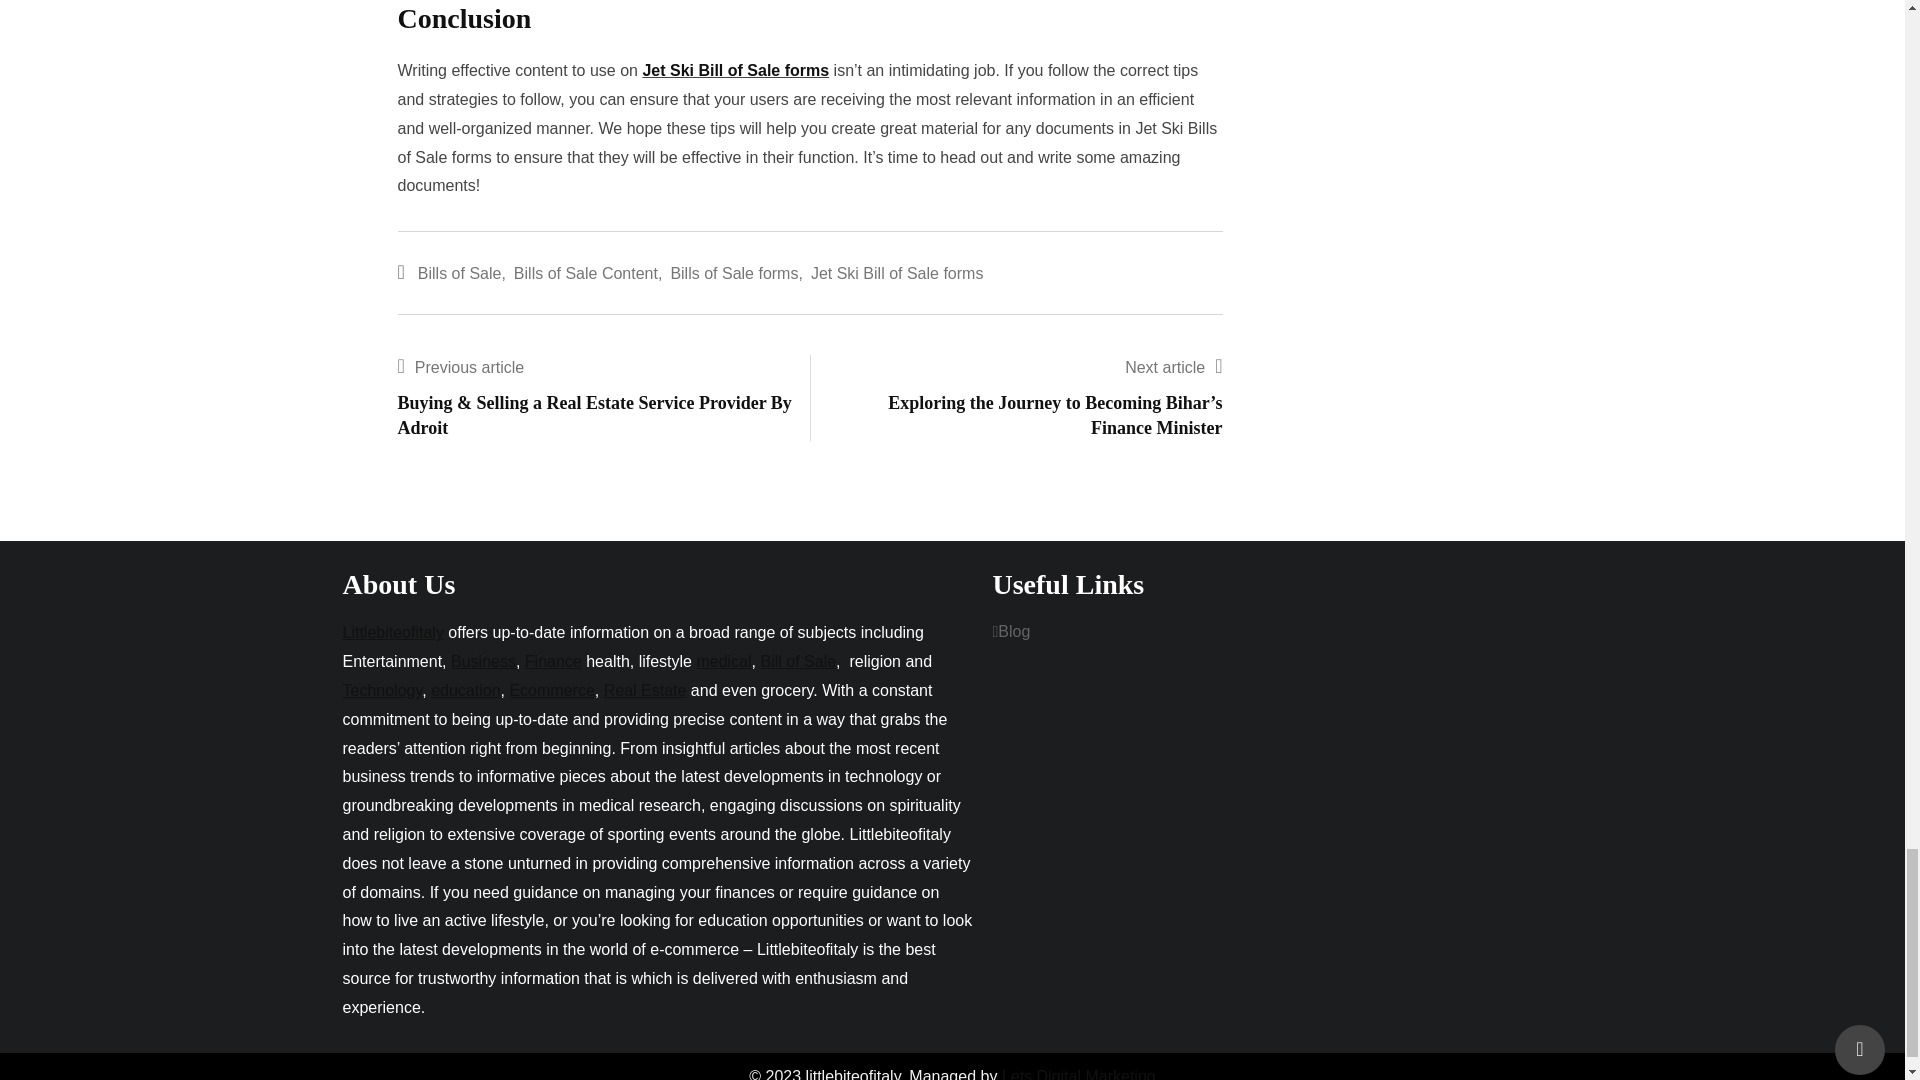 The width and height of the screenshot is (1920, 1080). I want to click on Bills of Sale forms, so click(734, 274).